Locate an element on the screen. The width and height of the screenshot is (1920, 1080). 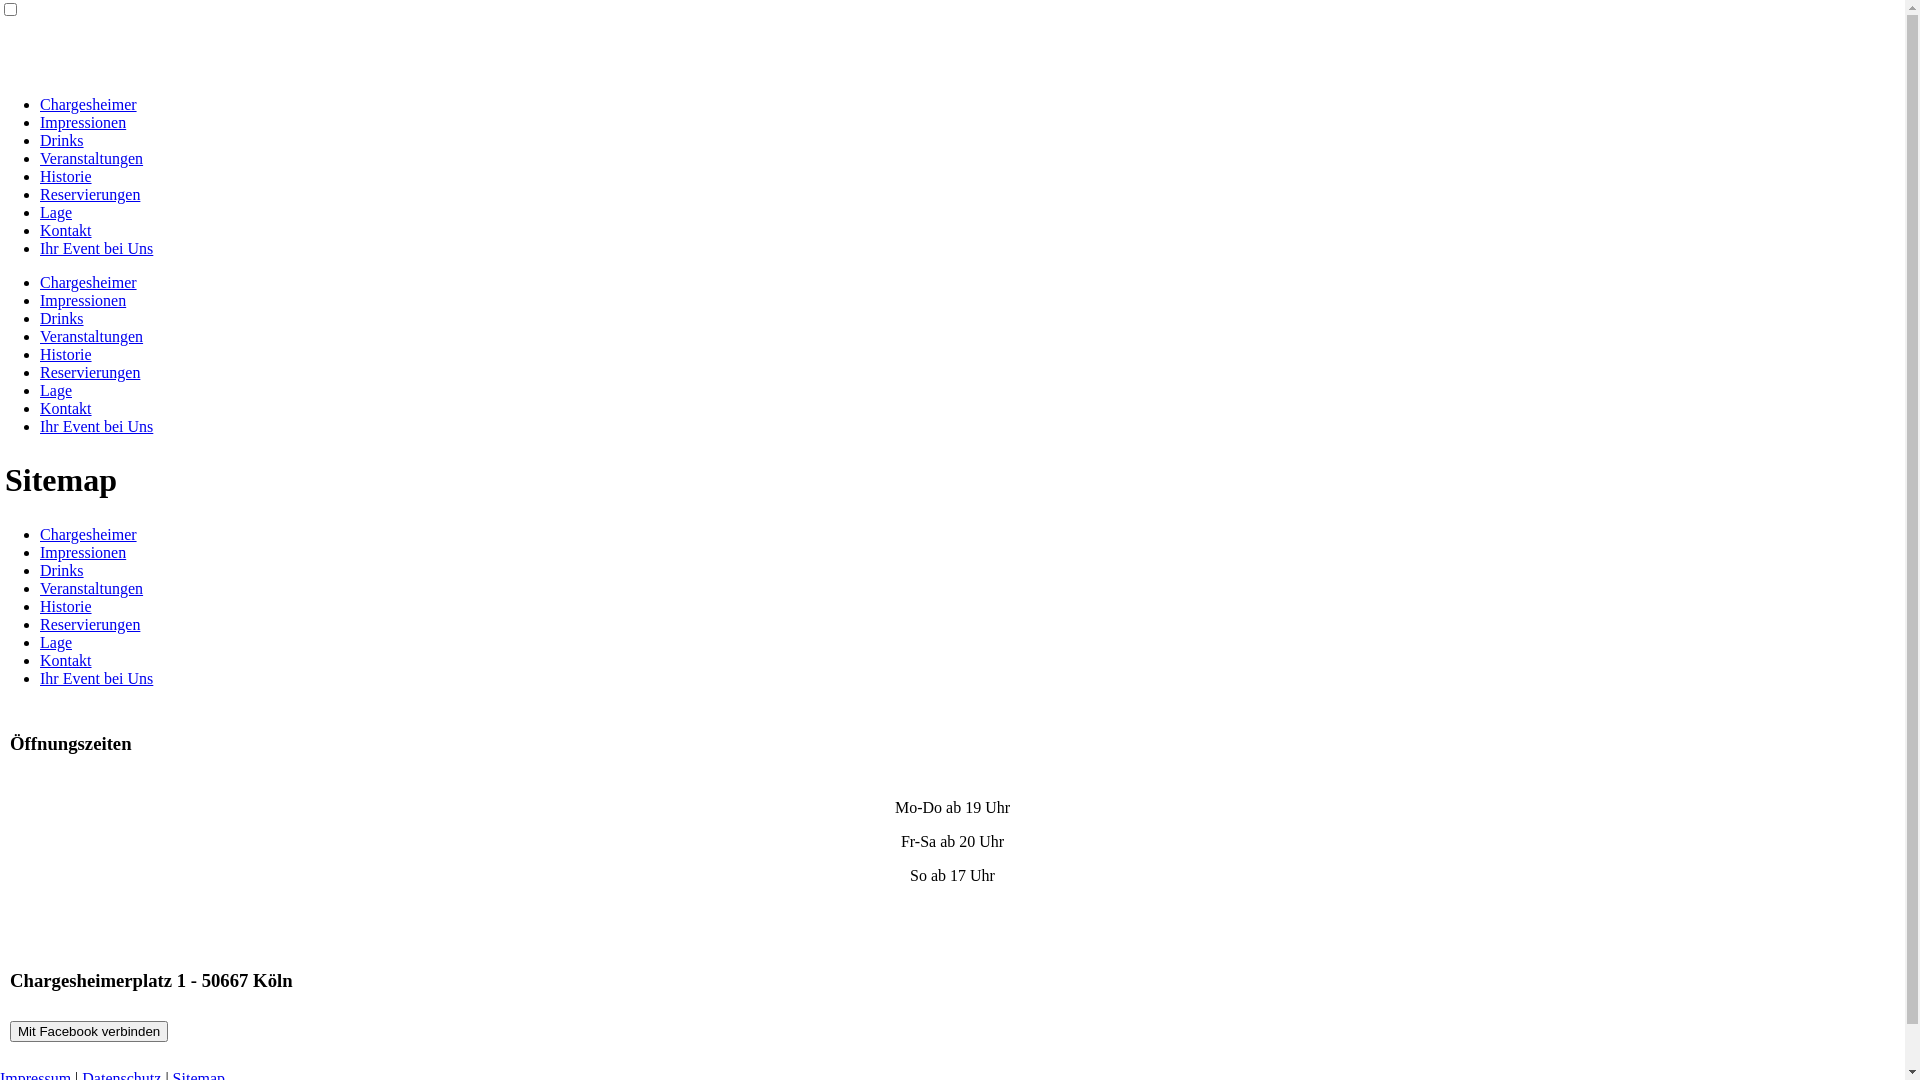
Reservierungen is located at coordinates (90, 194).